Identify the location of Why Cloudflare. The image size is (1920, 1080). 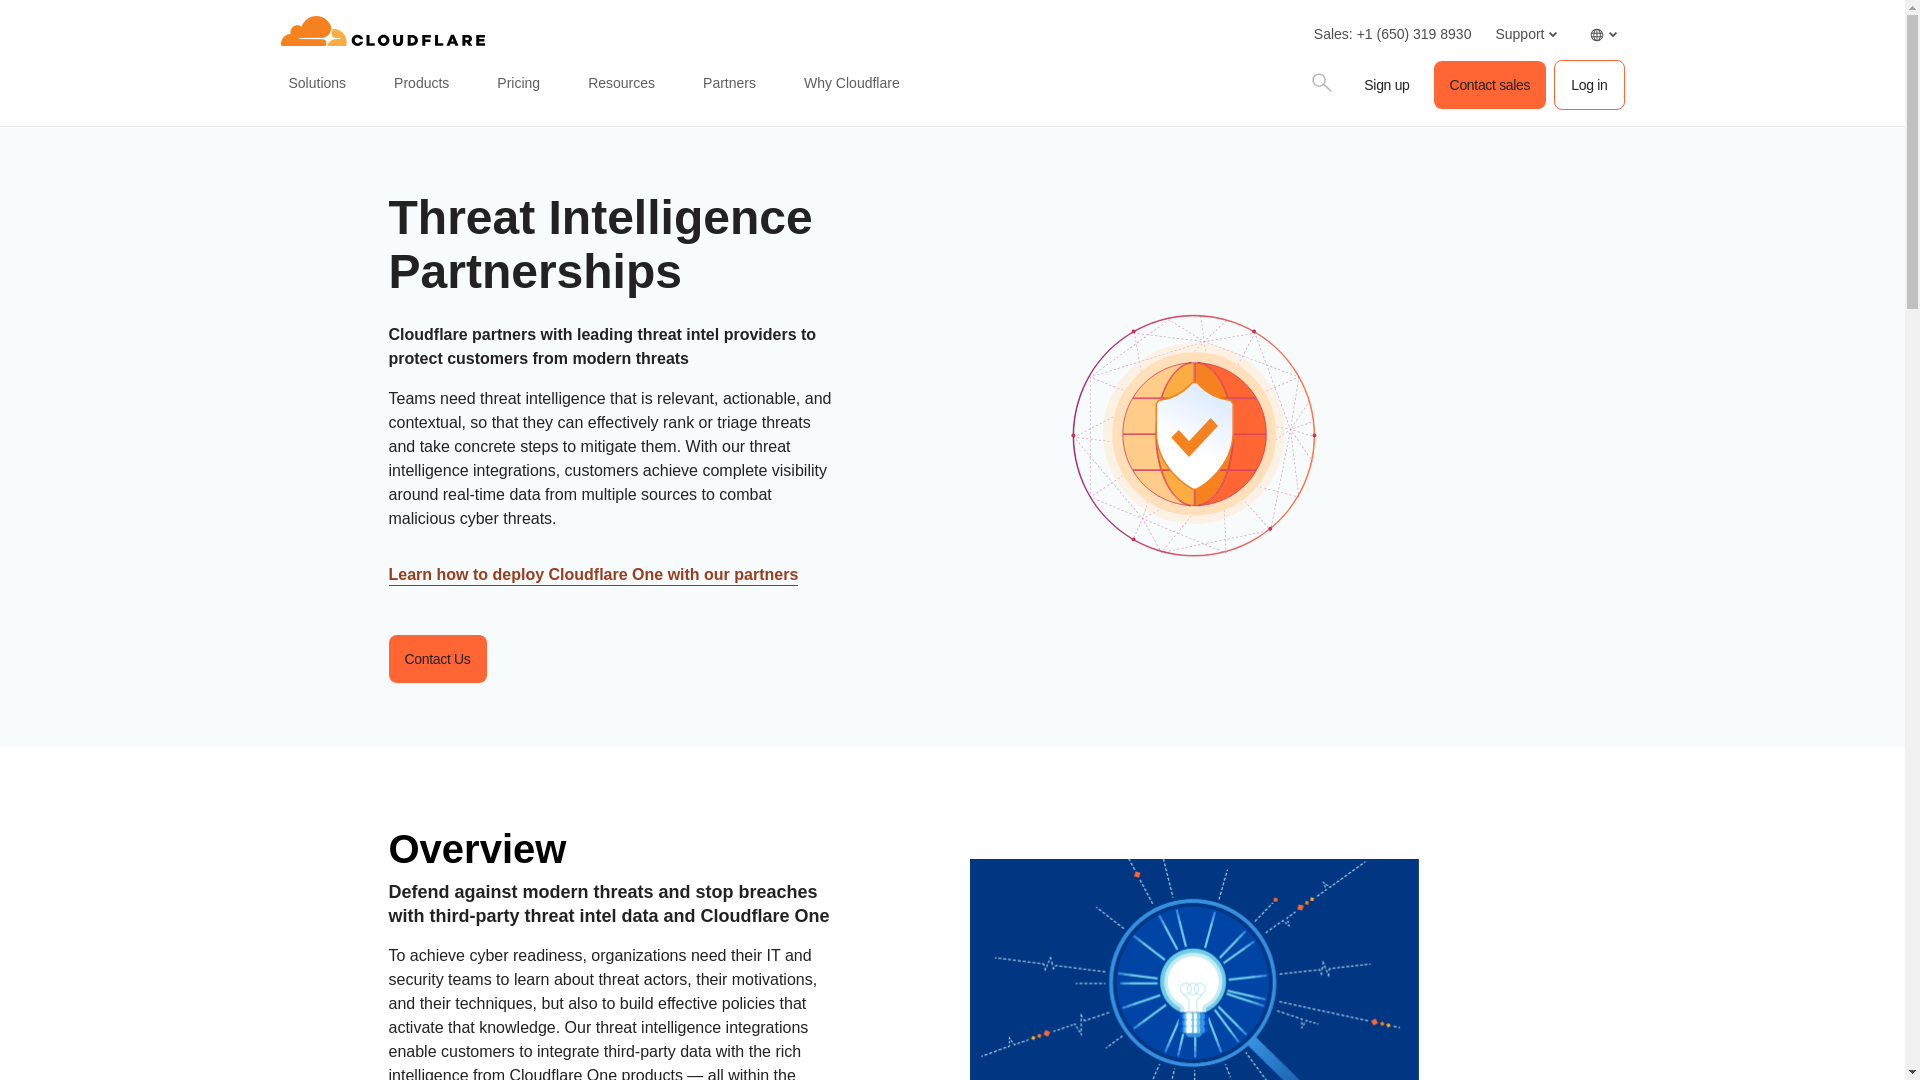
(852, 84).